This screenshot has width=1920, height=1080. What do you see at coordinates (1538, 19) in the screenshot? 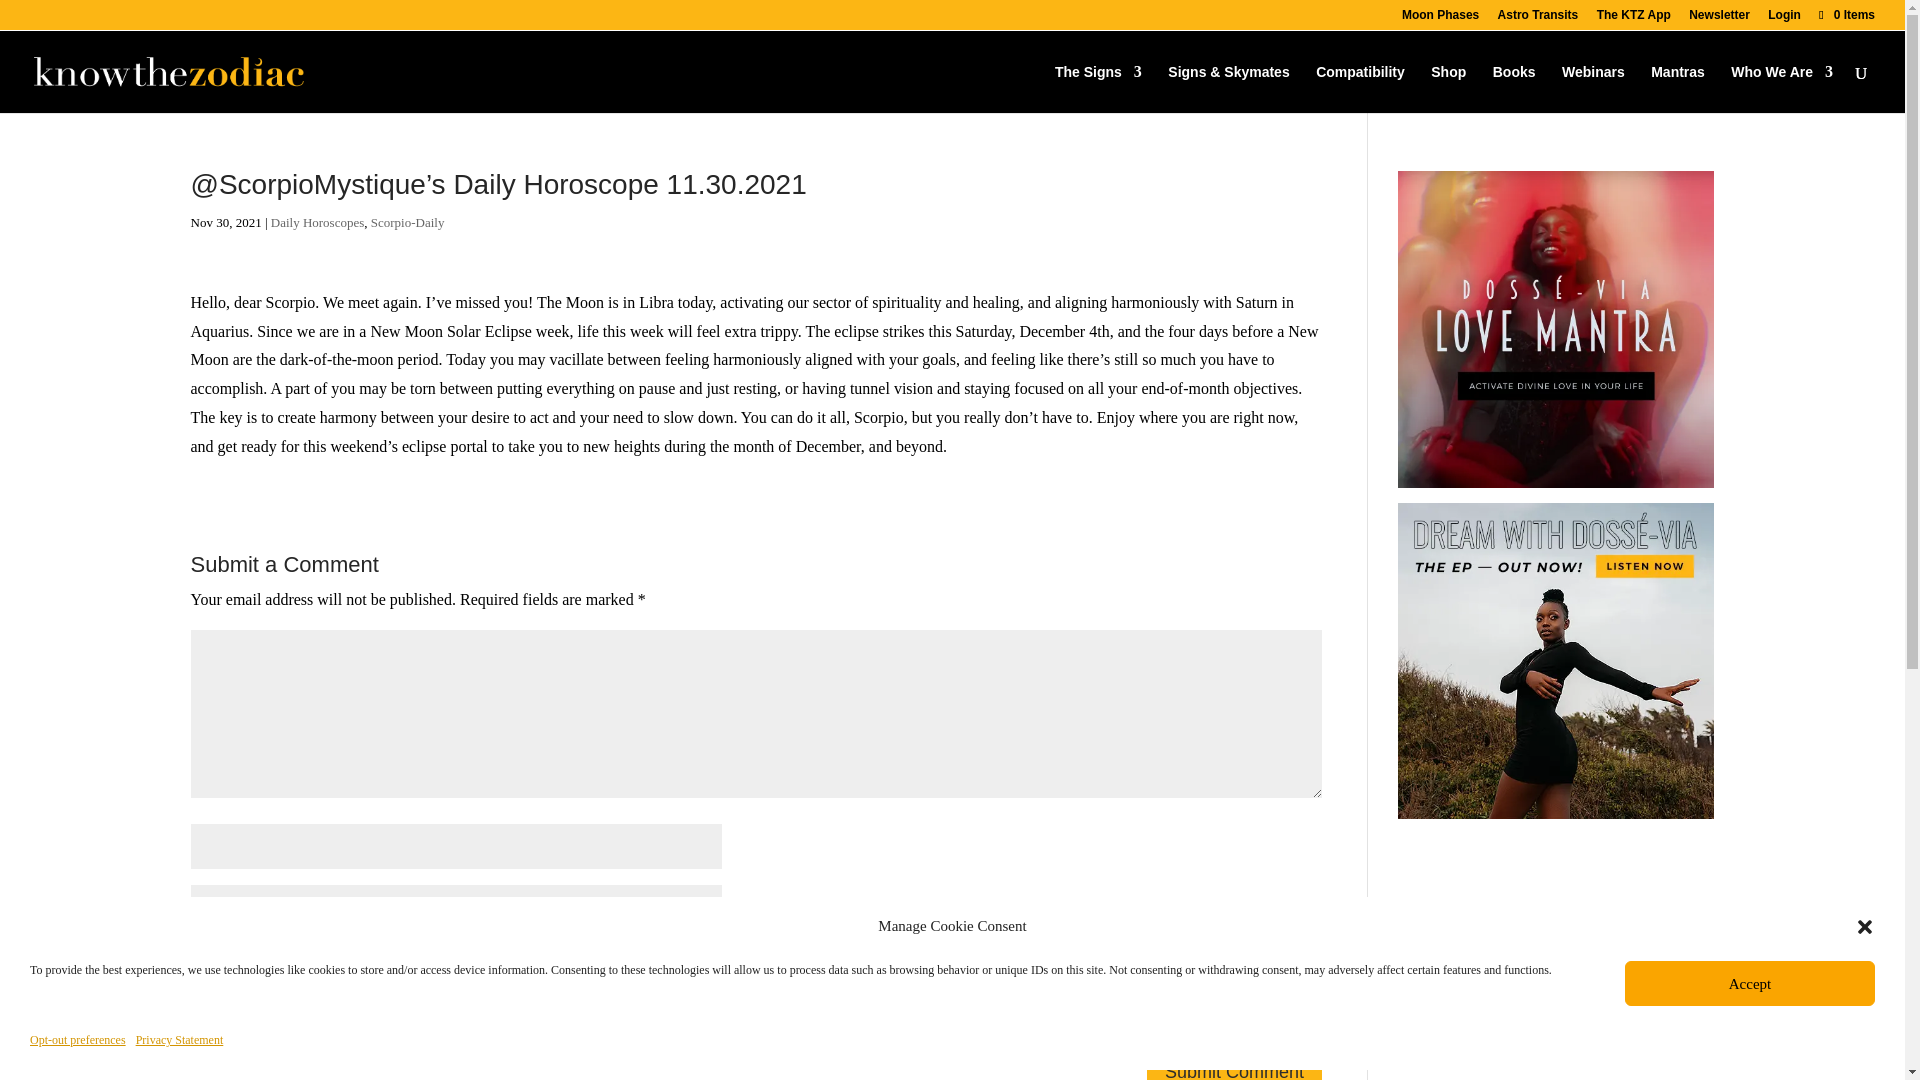
I see `Astro Transits` at bounding box center [1538, 19].